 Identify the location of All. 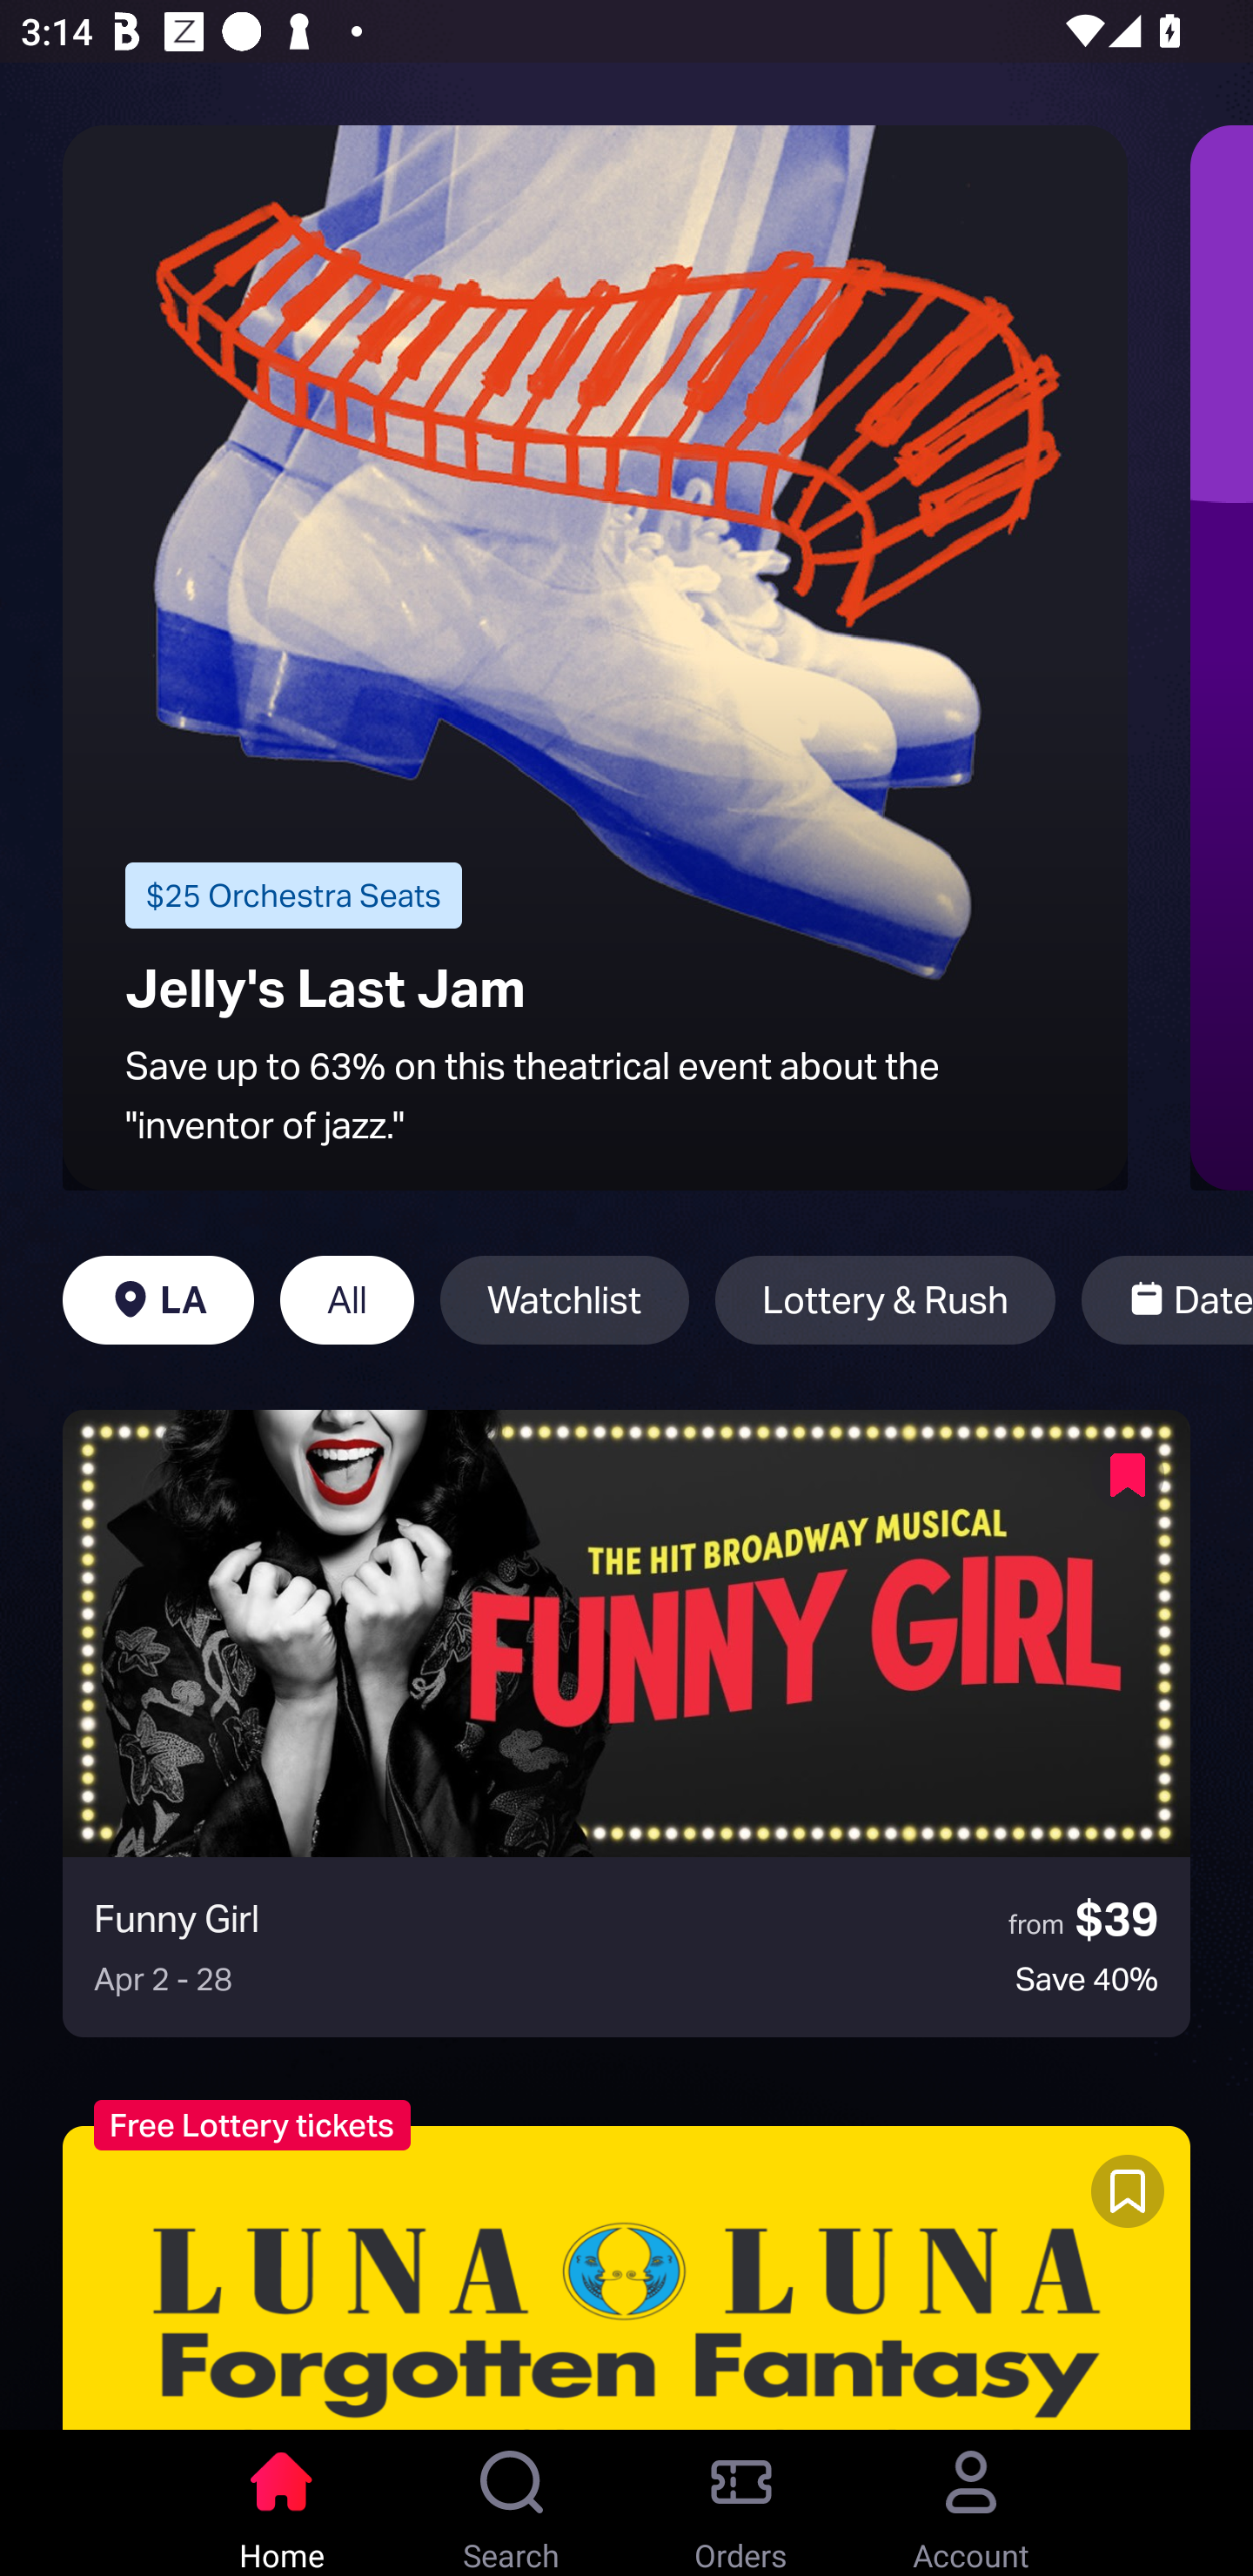
(347, 1300).